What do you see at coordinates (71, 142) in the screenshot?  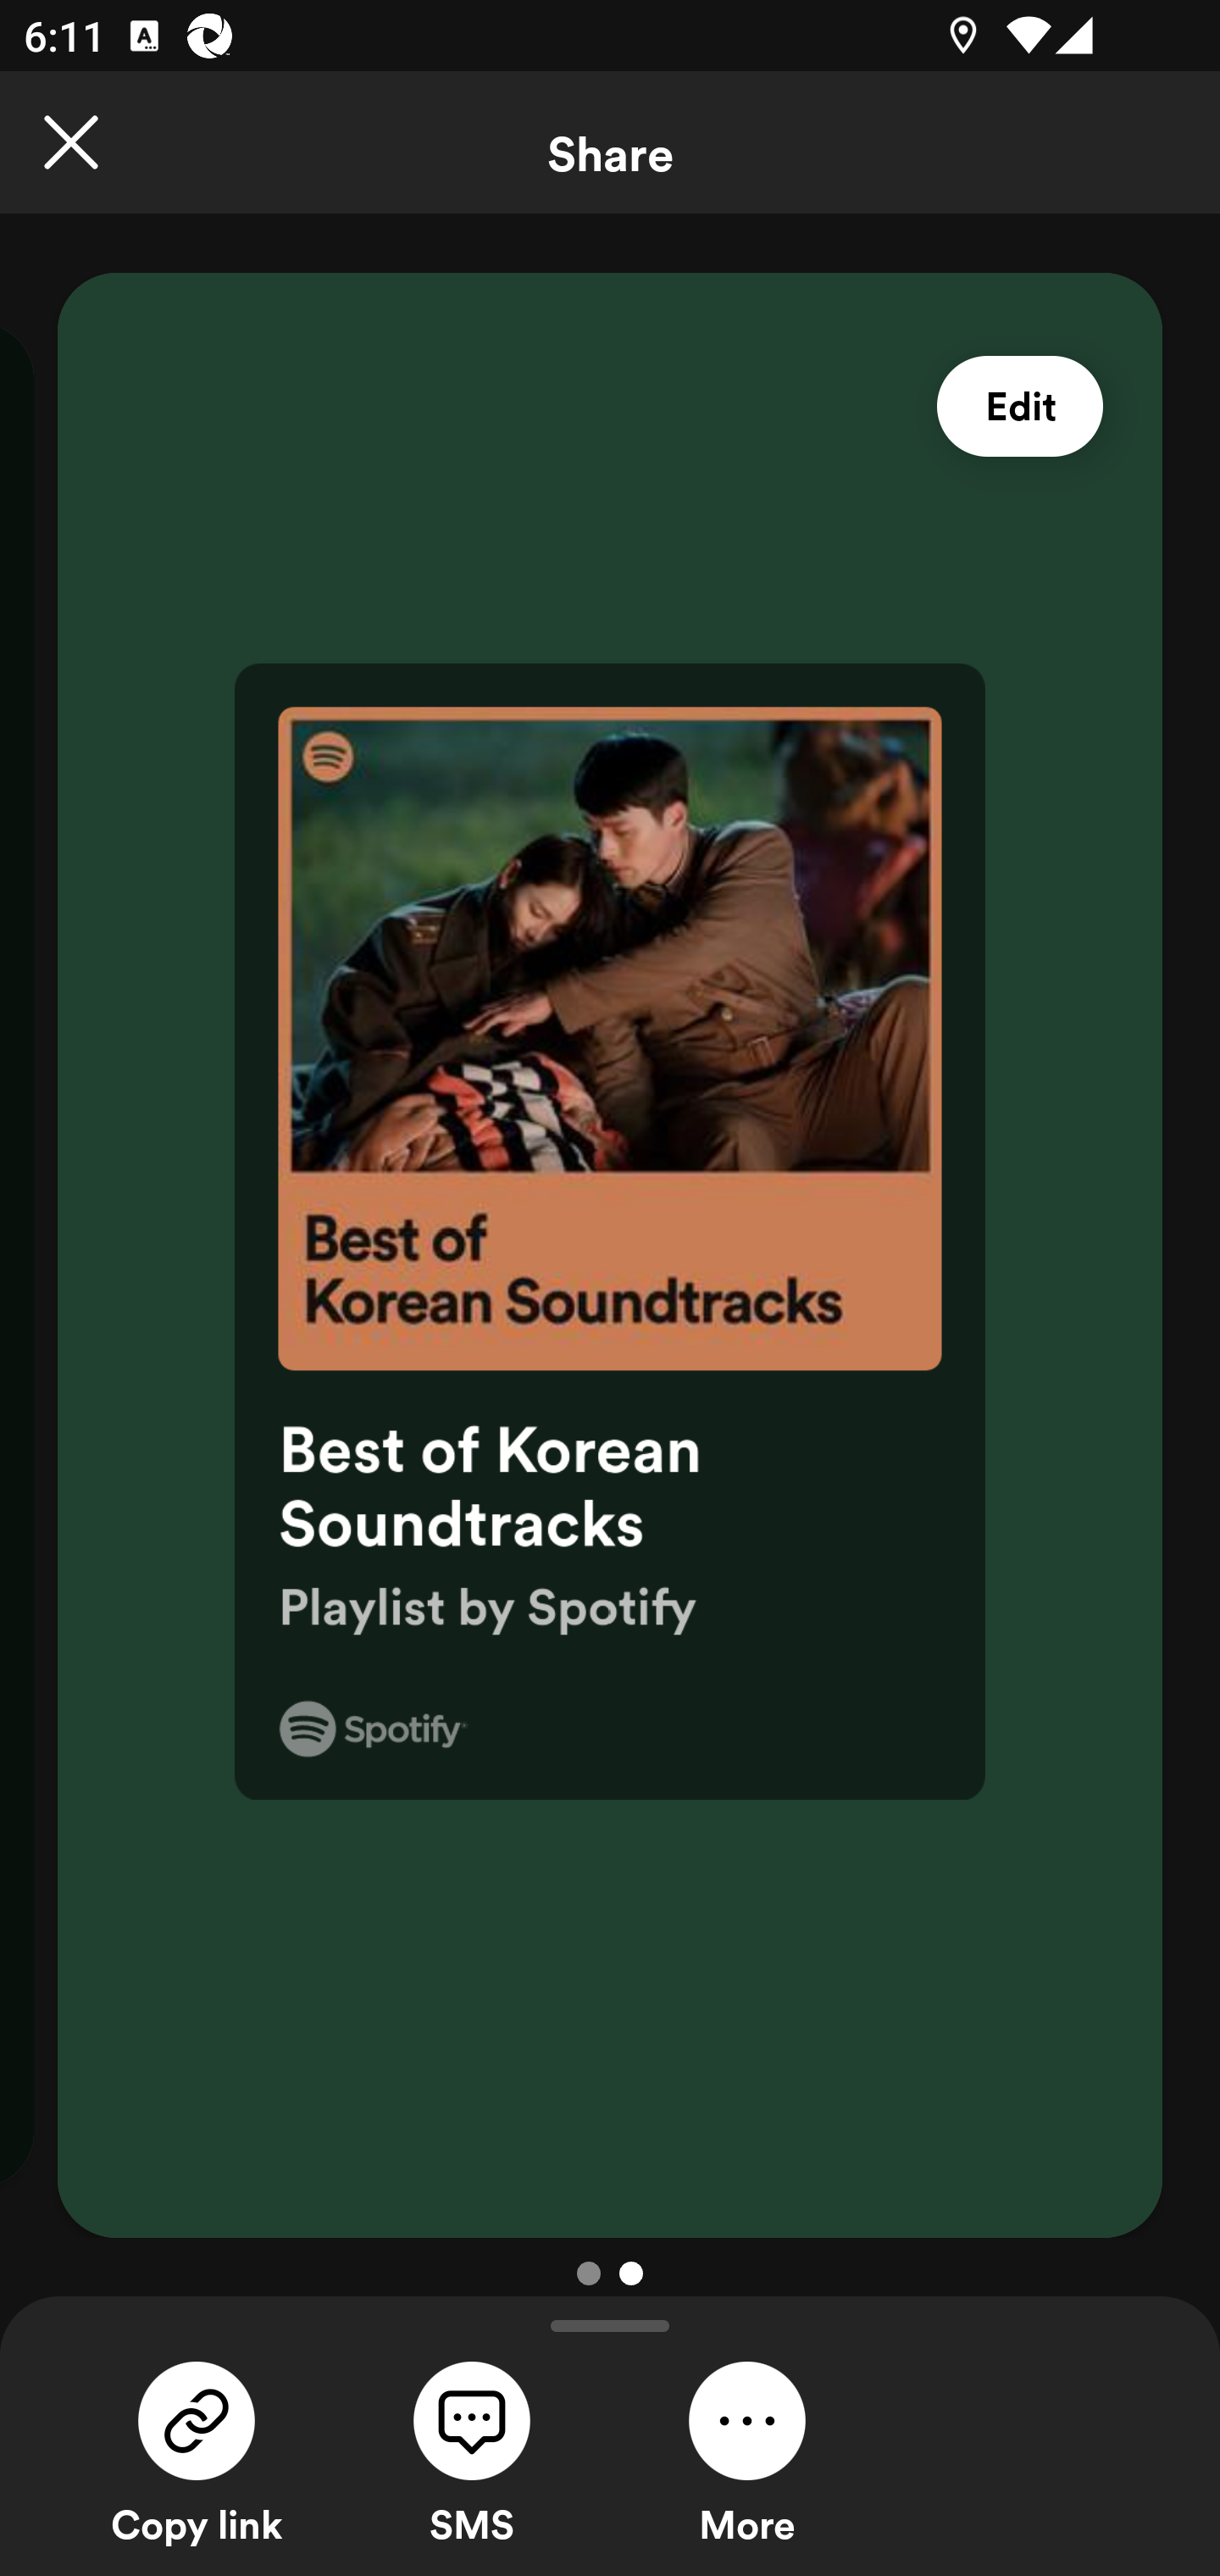 I see `Close the Now Playing View` at bounding box center [71, 142].